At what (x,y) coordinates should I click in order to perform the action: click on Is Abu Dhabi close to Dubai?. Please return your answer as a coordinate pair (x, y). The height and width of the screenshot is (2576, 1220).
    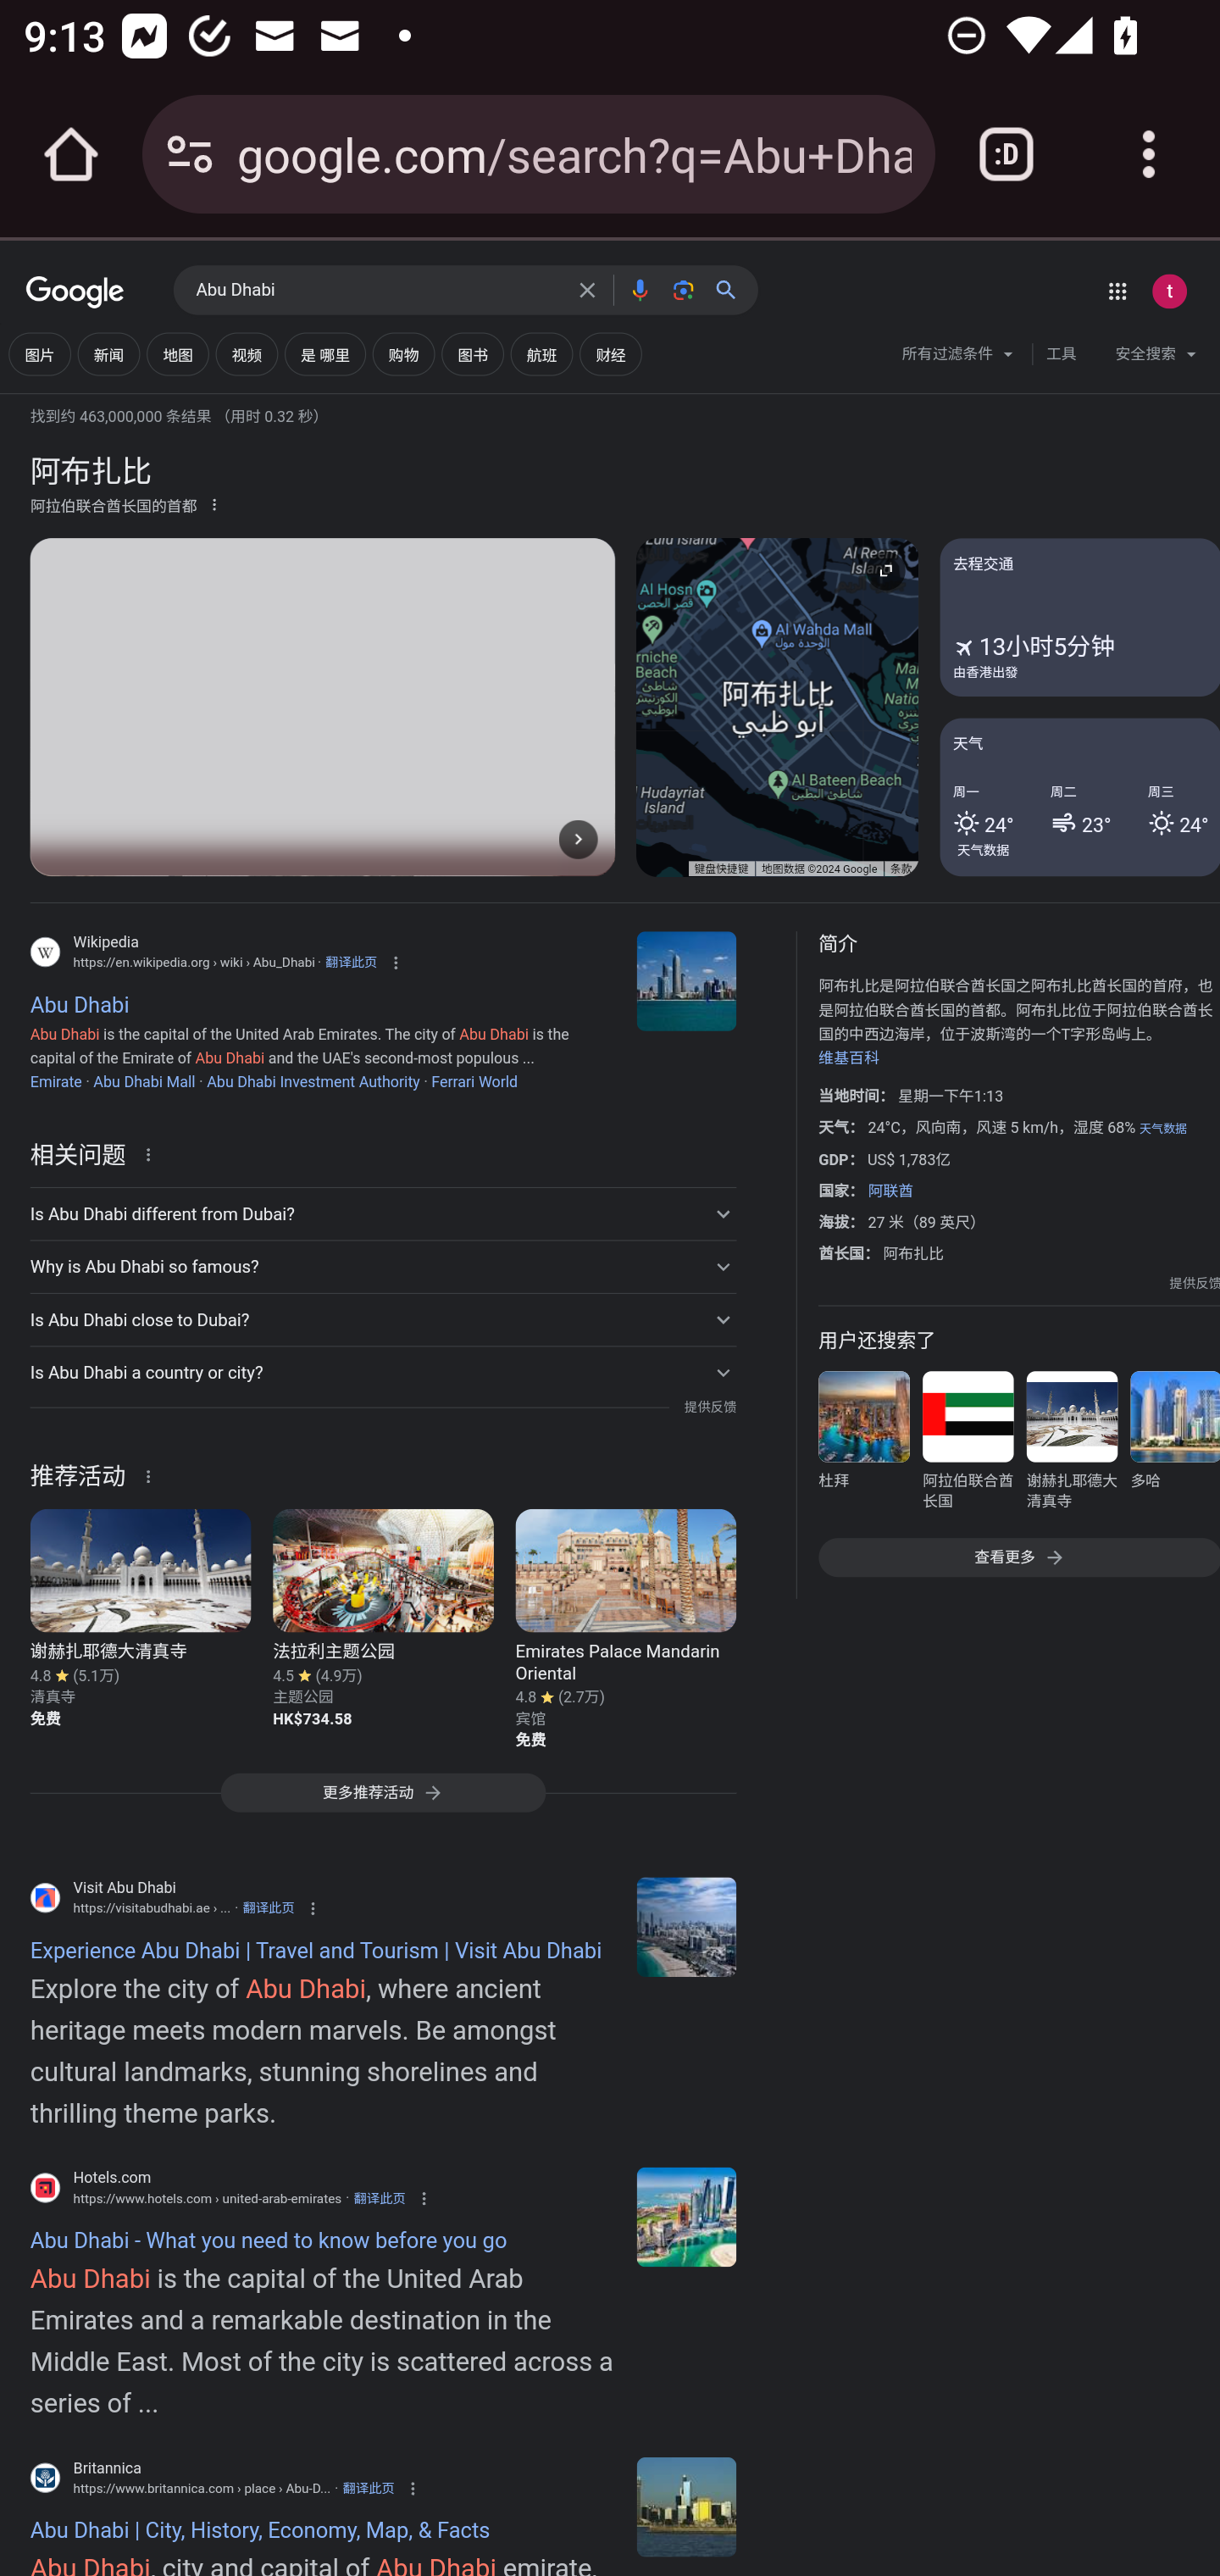
    Looking at the image, I should click on (382, 1320).